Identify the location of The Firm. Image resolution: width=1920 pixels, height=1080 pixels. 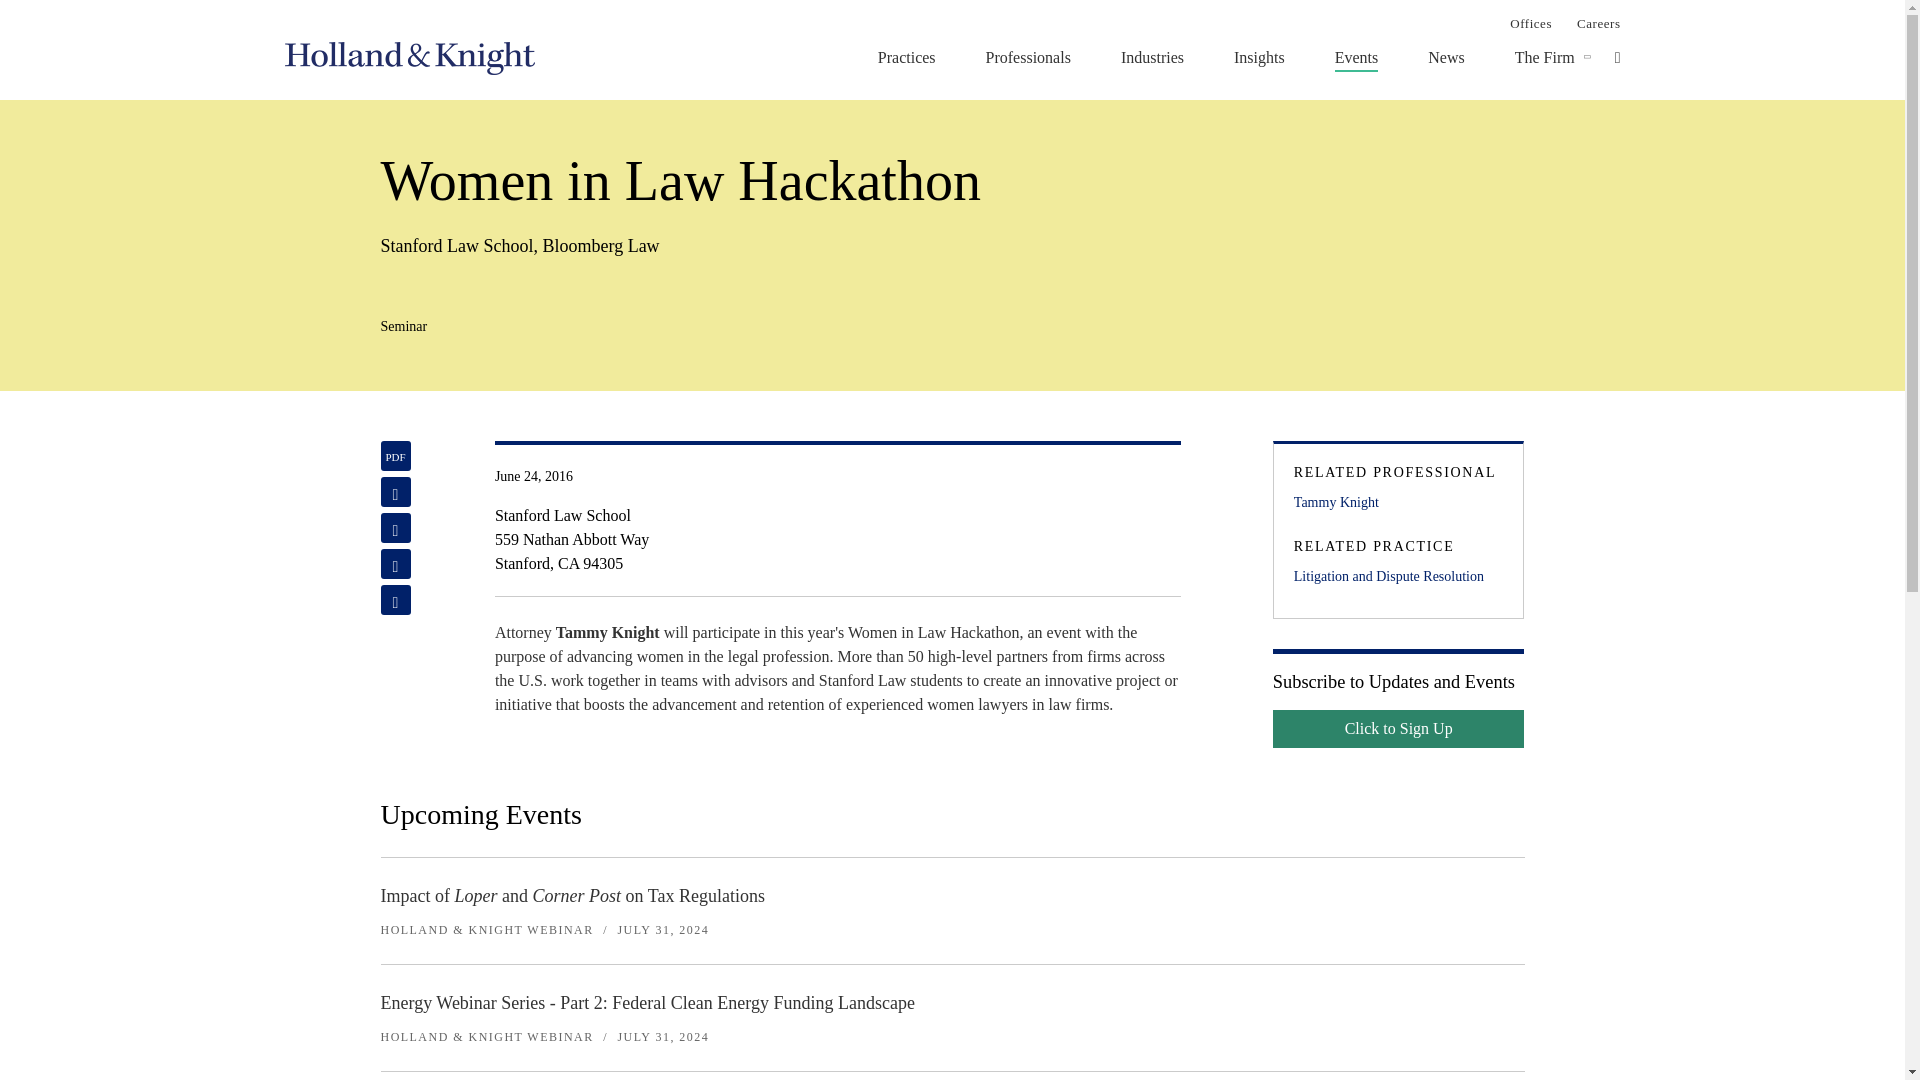
(1544, 57).